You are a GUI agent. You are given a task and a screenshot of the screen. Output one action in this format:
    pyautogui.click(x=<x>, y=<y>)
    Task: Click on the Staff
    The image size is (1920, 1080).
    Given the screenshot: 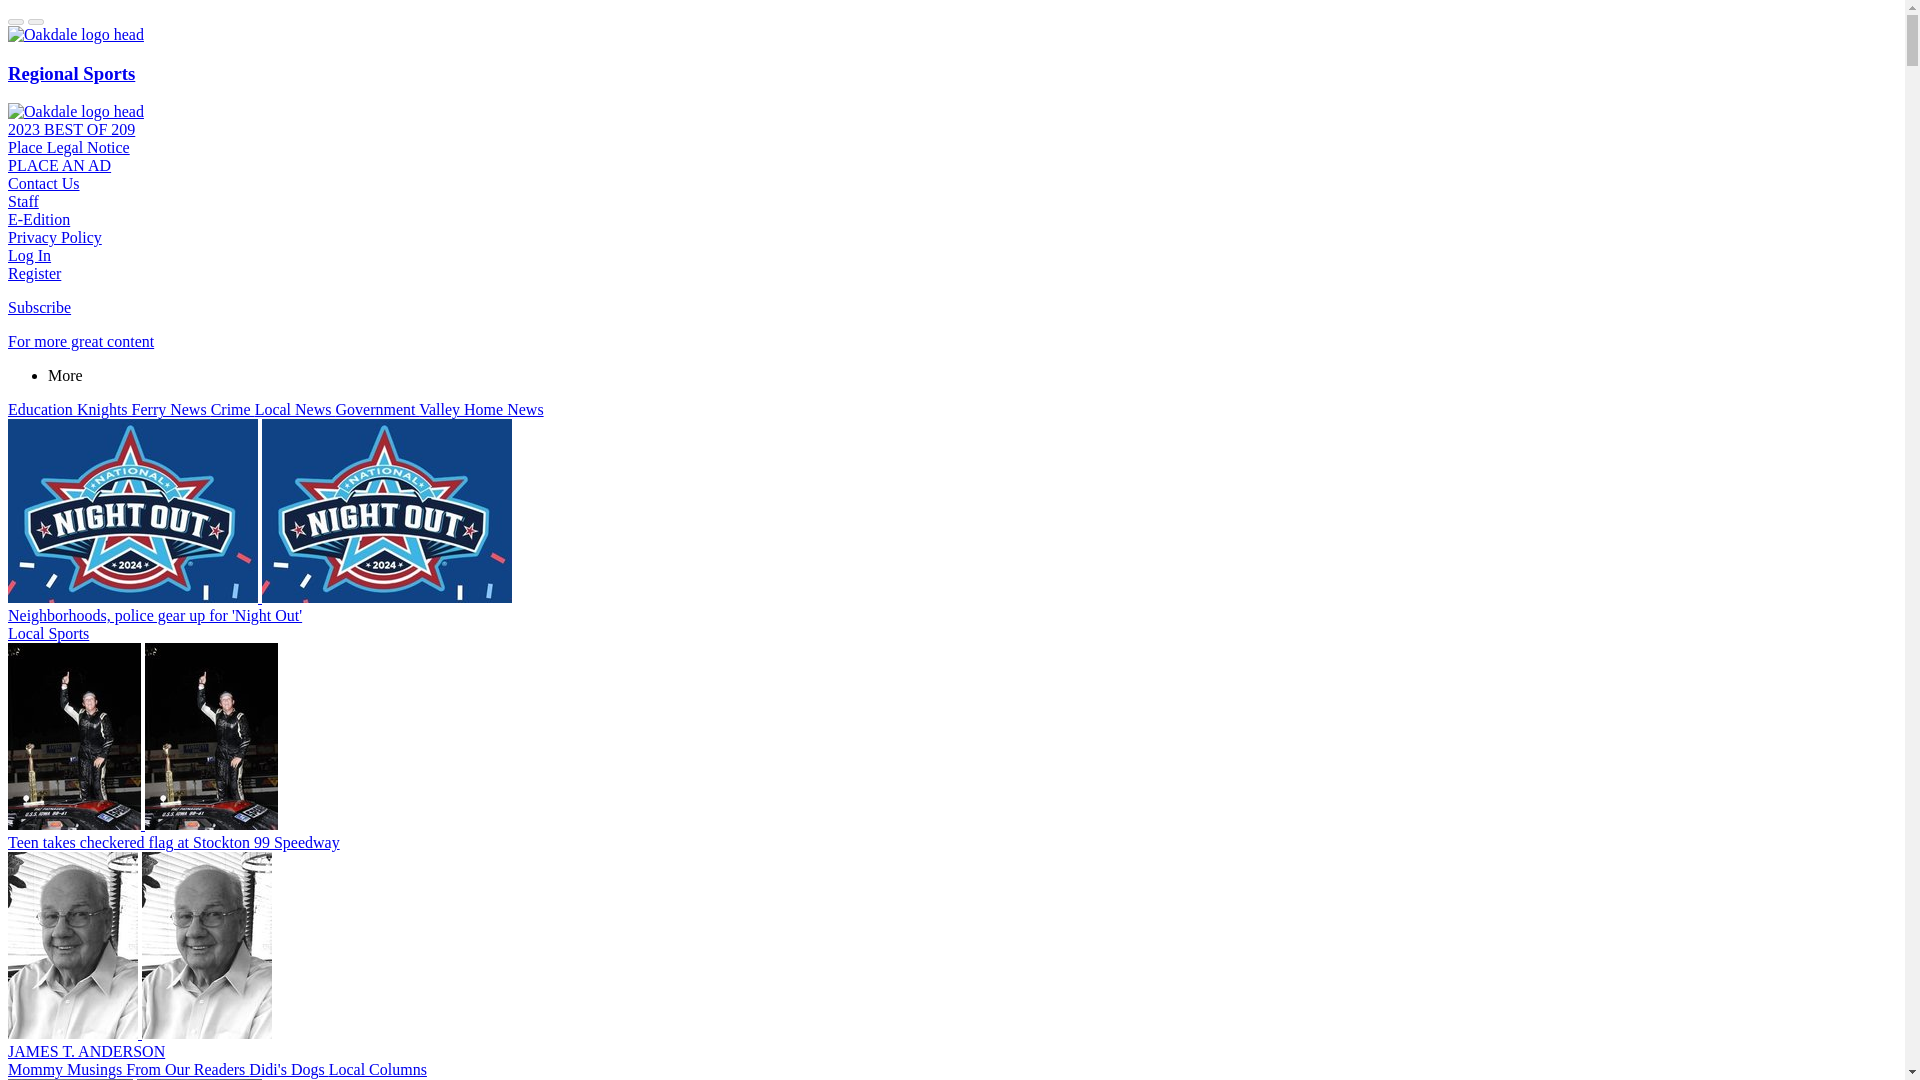 What is the action you would take?
    pyautogui.click(x=22, y=201)
    